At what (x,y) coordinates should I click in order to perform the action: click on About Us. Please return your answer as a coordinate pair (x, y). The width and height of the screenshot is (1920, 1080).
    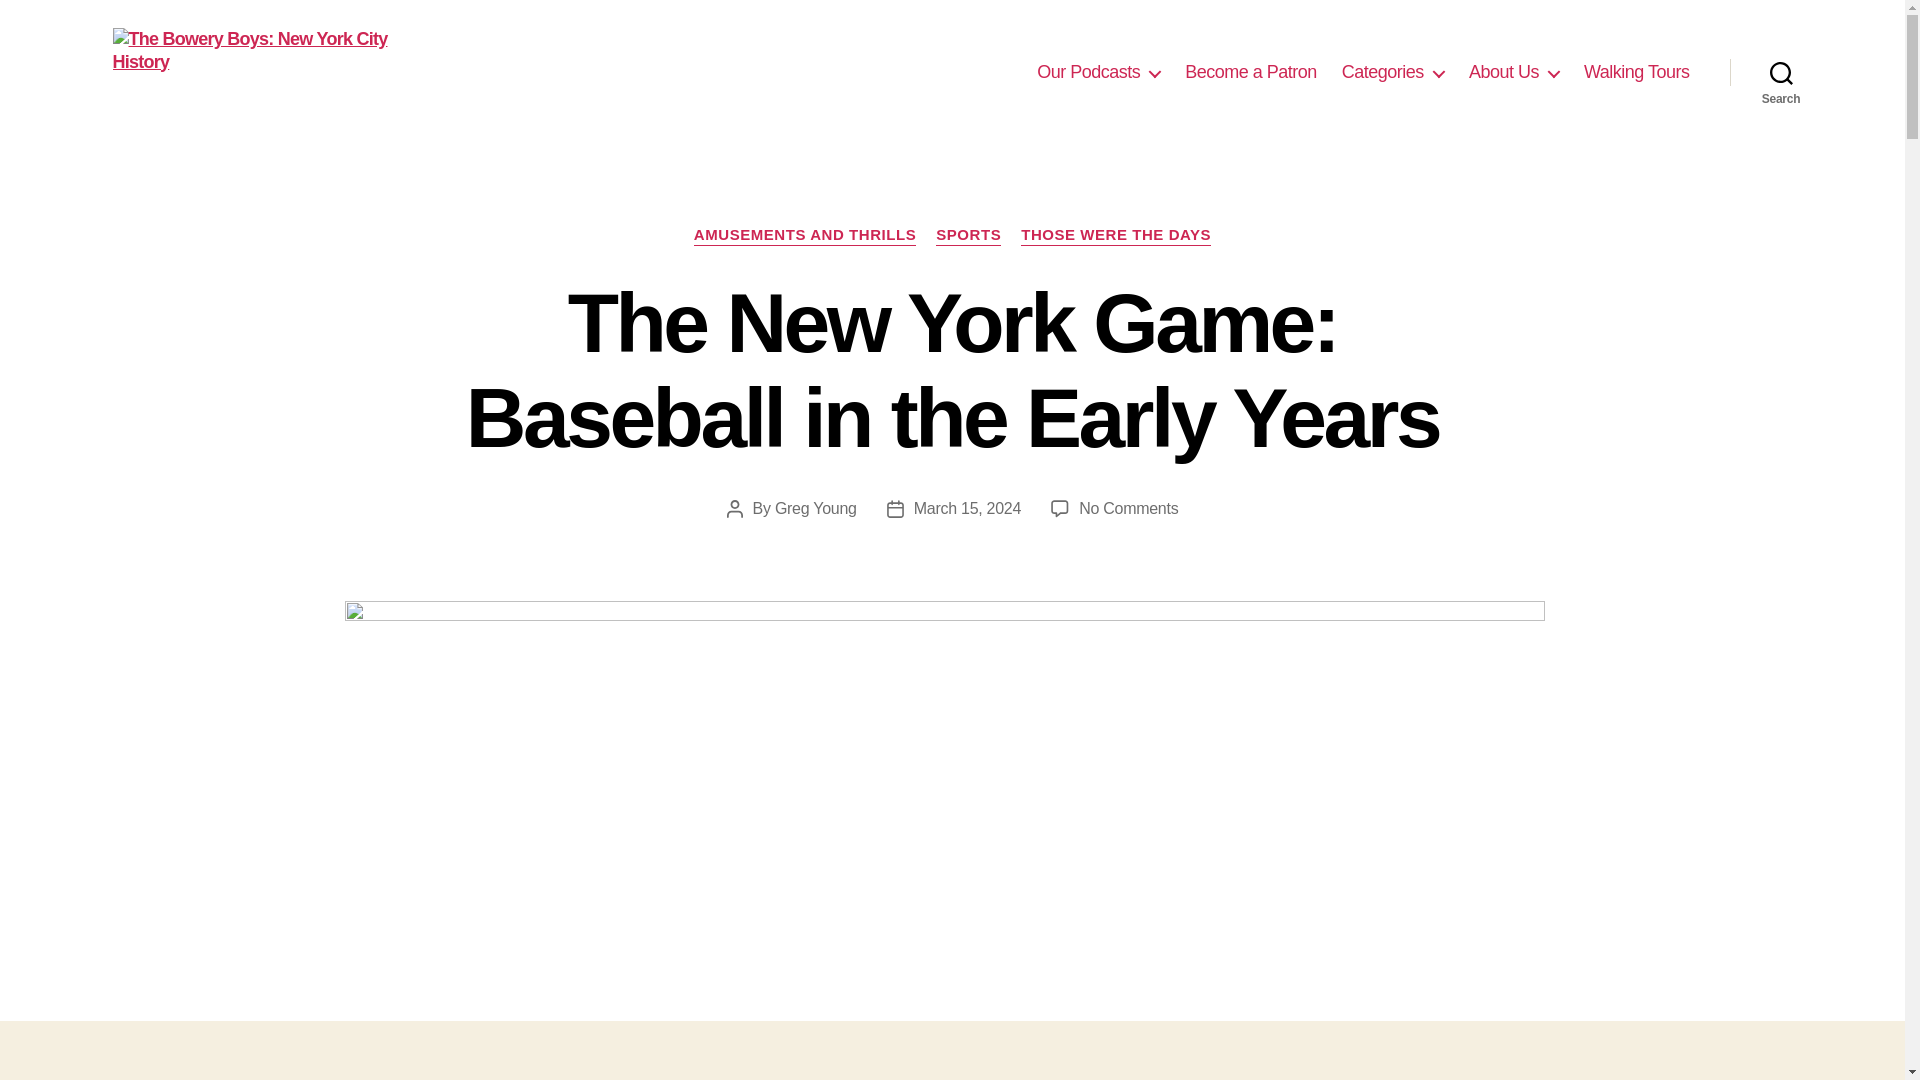
    Looking at the image, I should click on (1514, 72).